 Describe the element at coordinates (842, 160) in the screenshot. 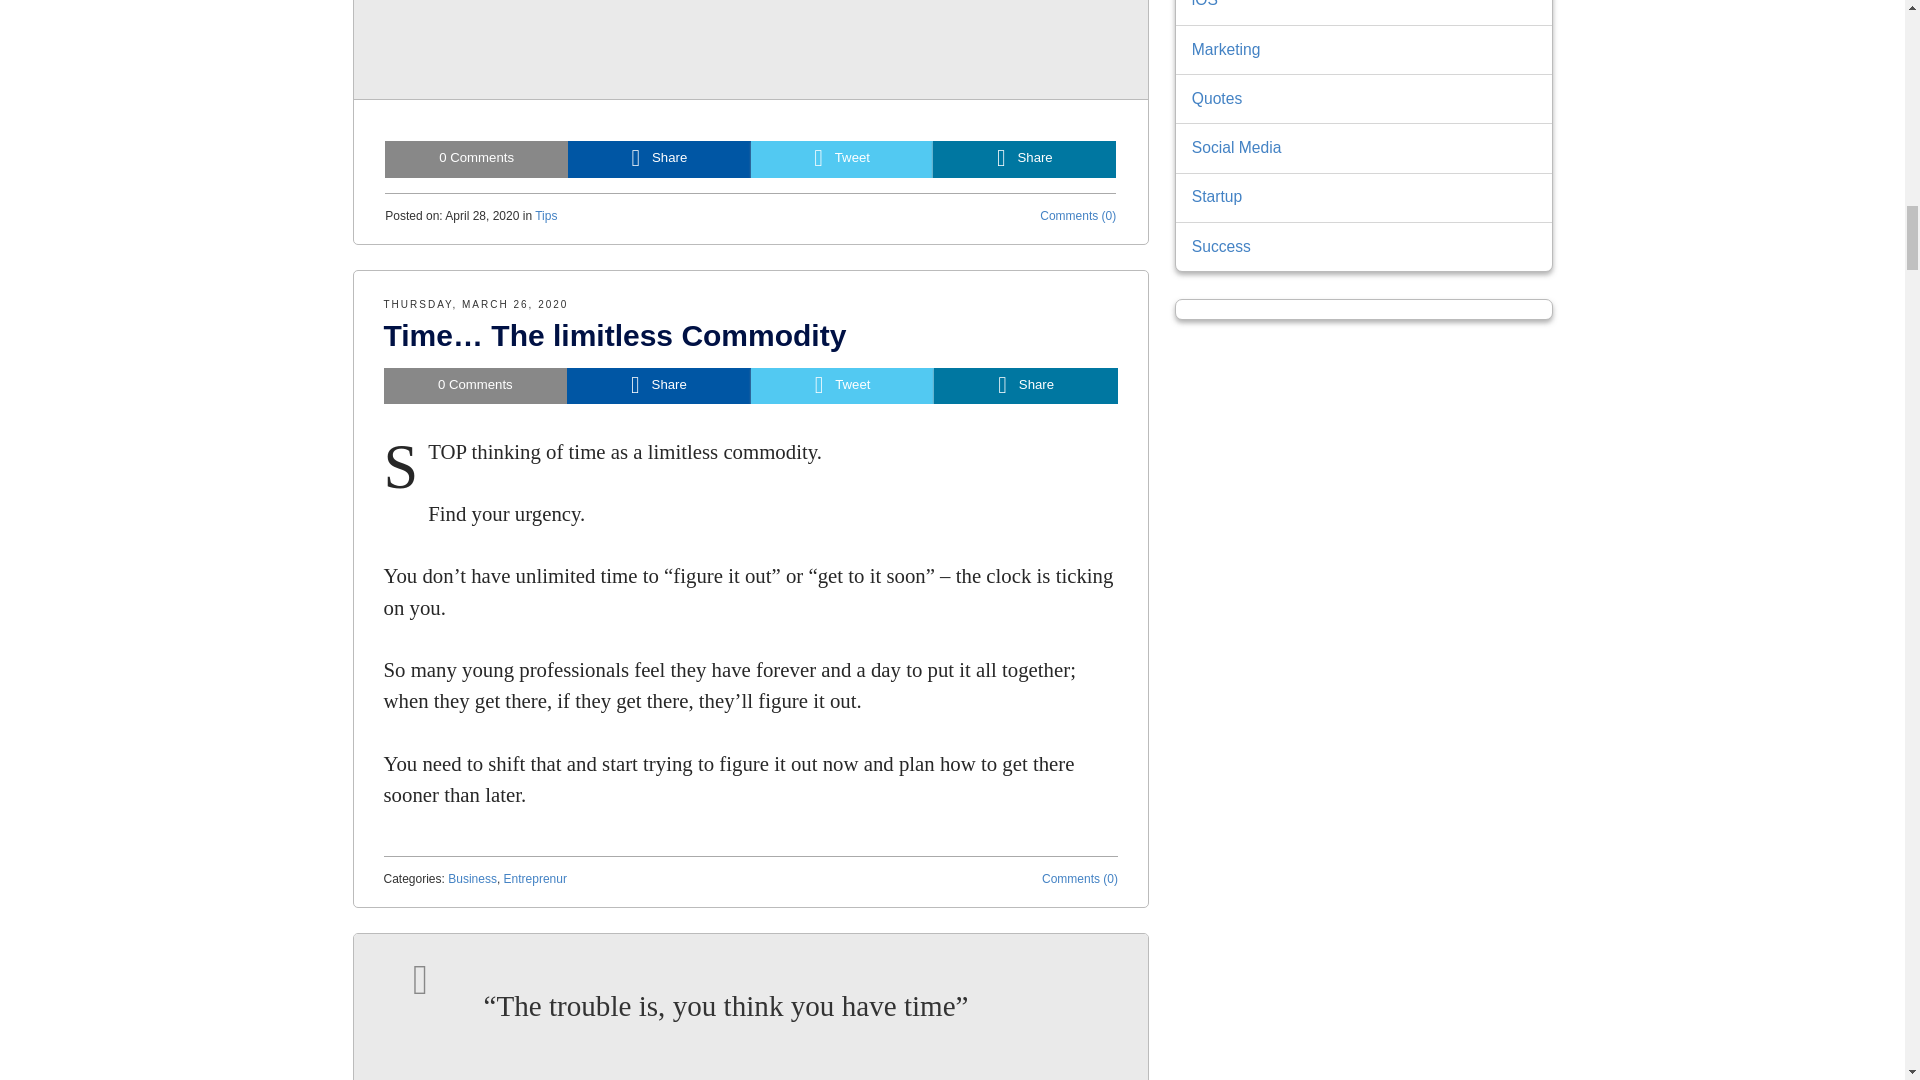

I see `Tweet this Post` at that location.